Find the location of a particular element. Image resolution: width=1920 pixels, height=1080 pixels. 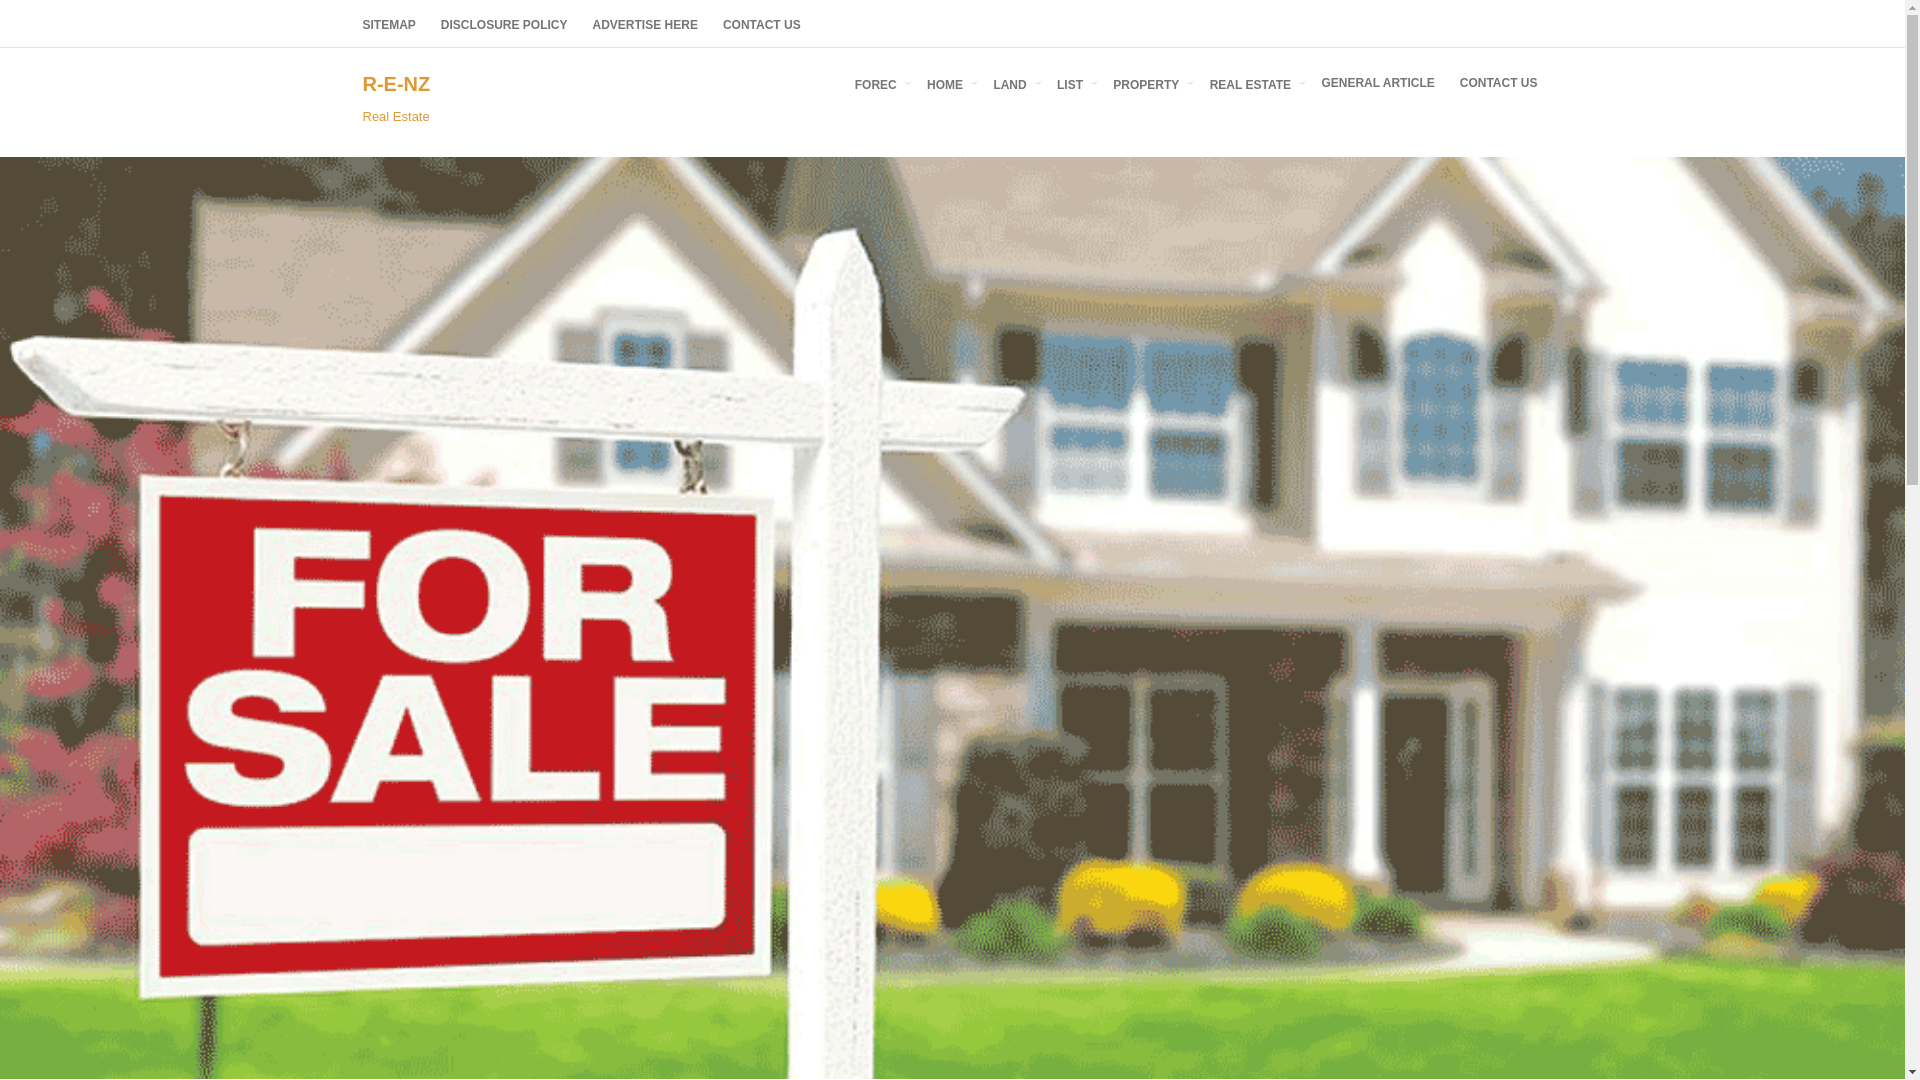

FOREC is located at coordinates (878, 82).